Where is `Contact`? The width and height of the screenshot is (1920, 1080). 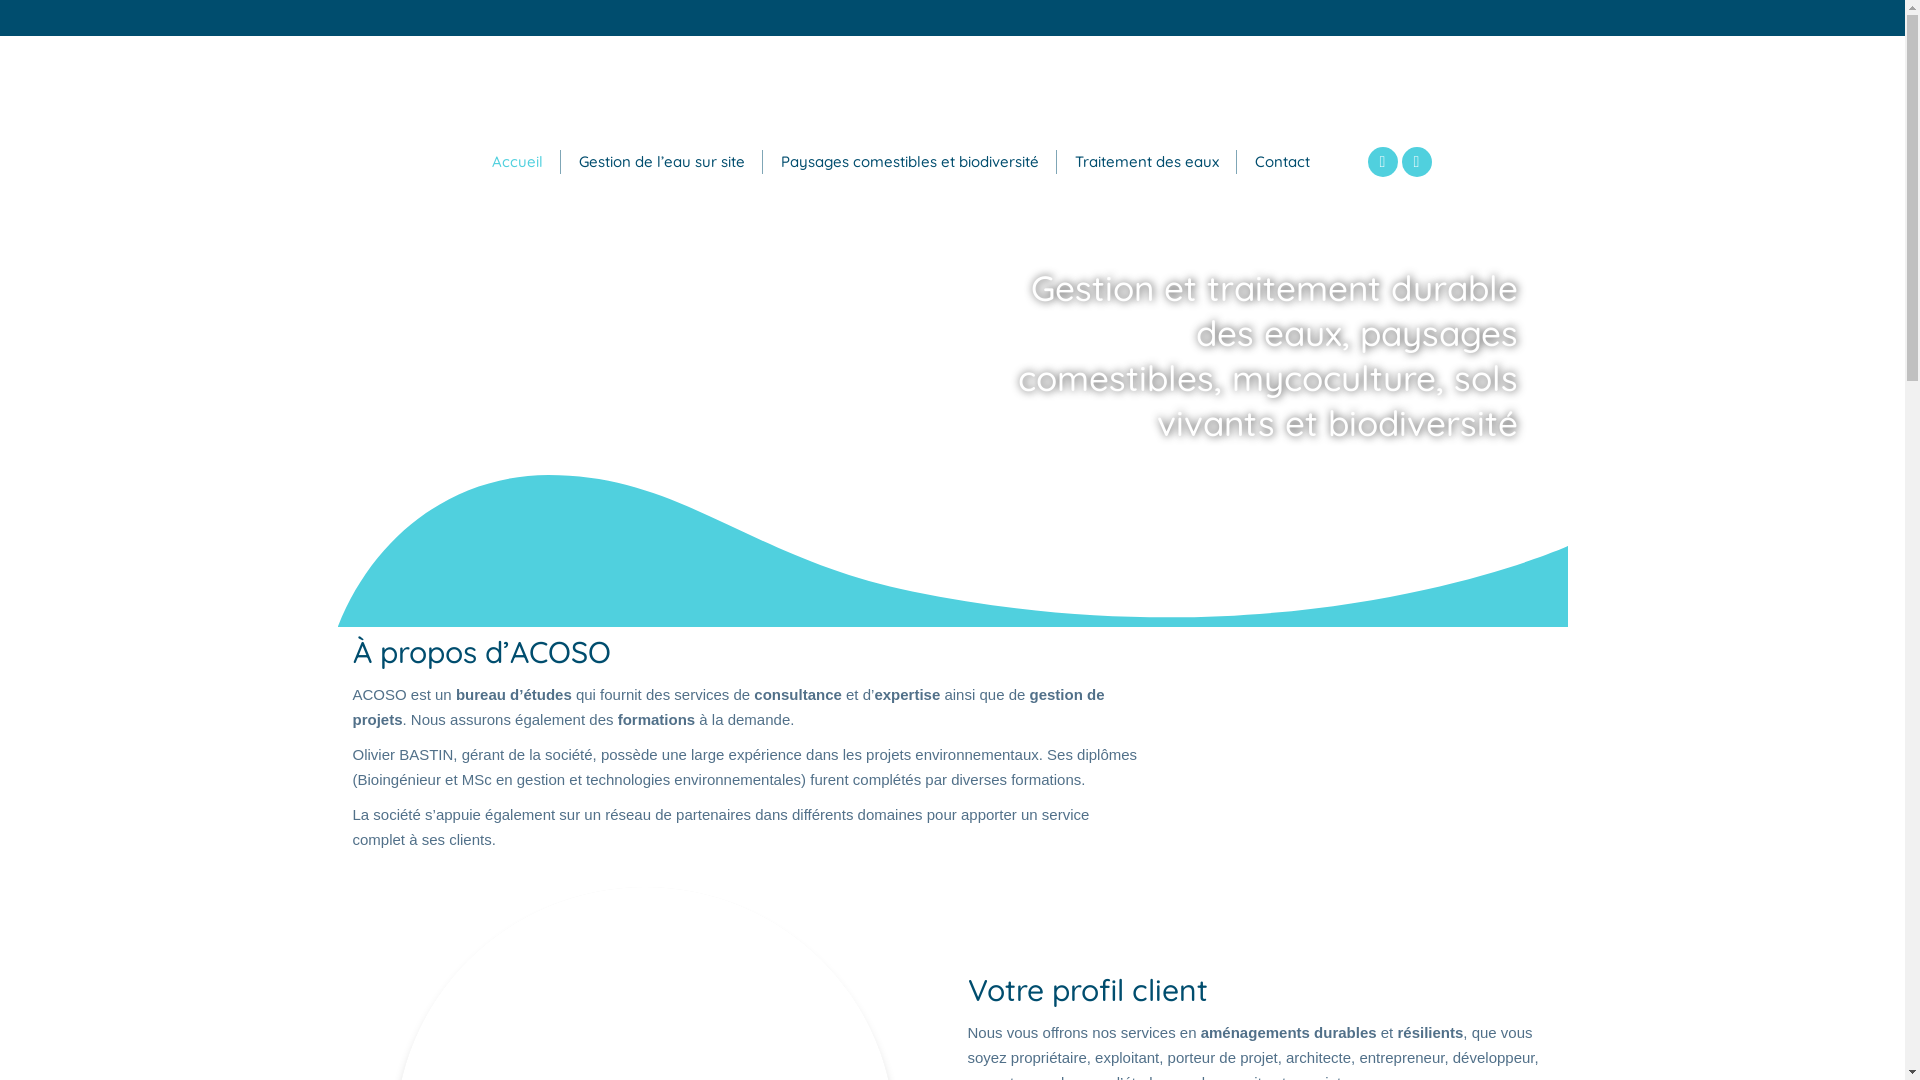 Contact is located at coordinates (1282, 162).